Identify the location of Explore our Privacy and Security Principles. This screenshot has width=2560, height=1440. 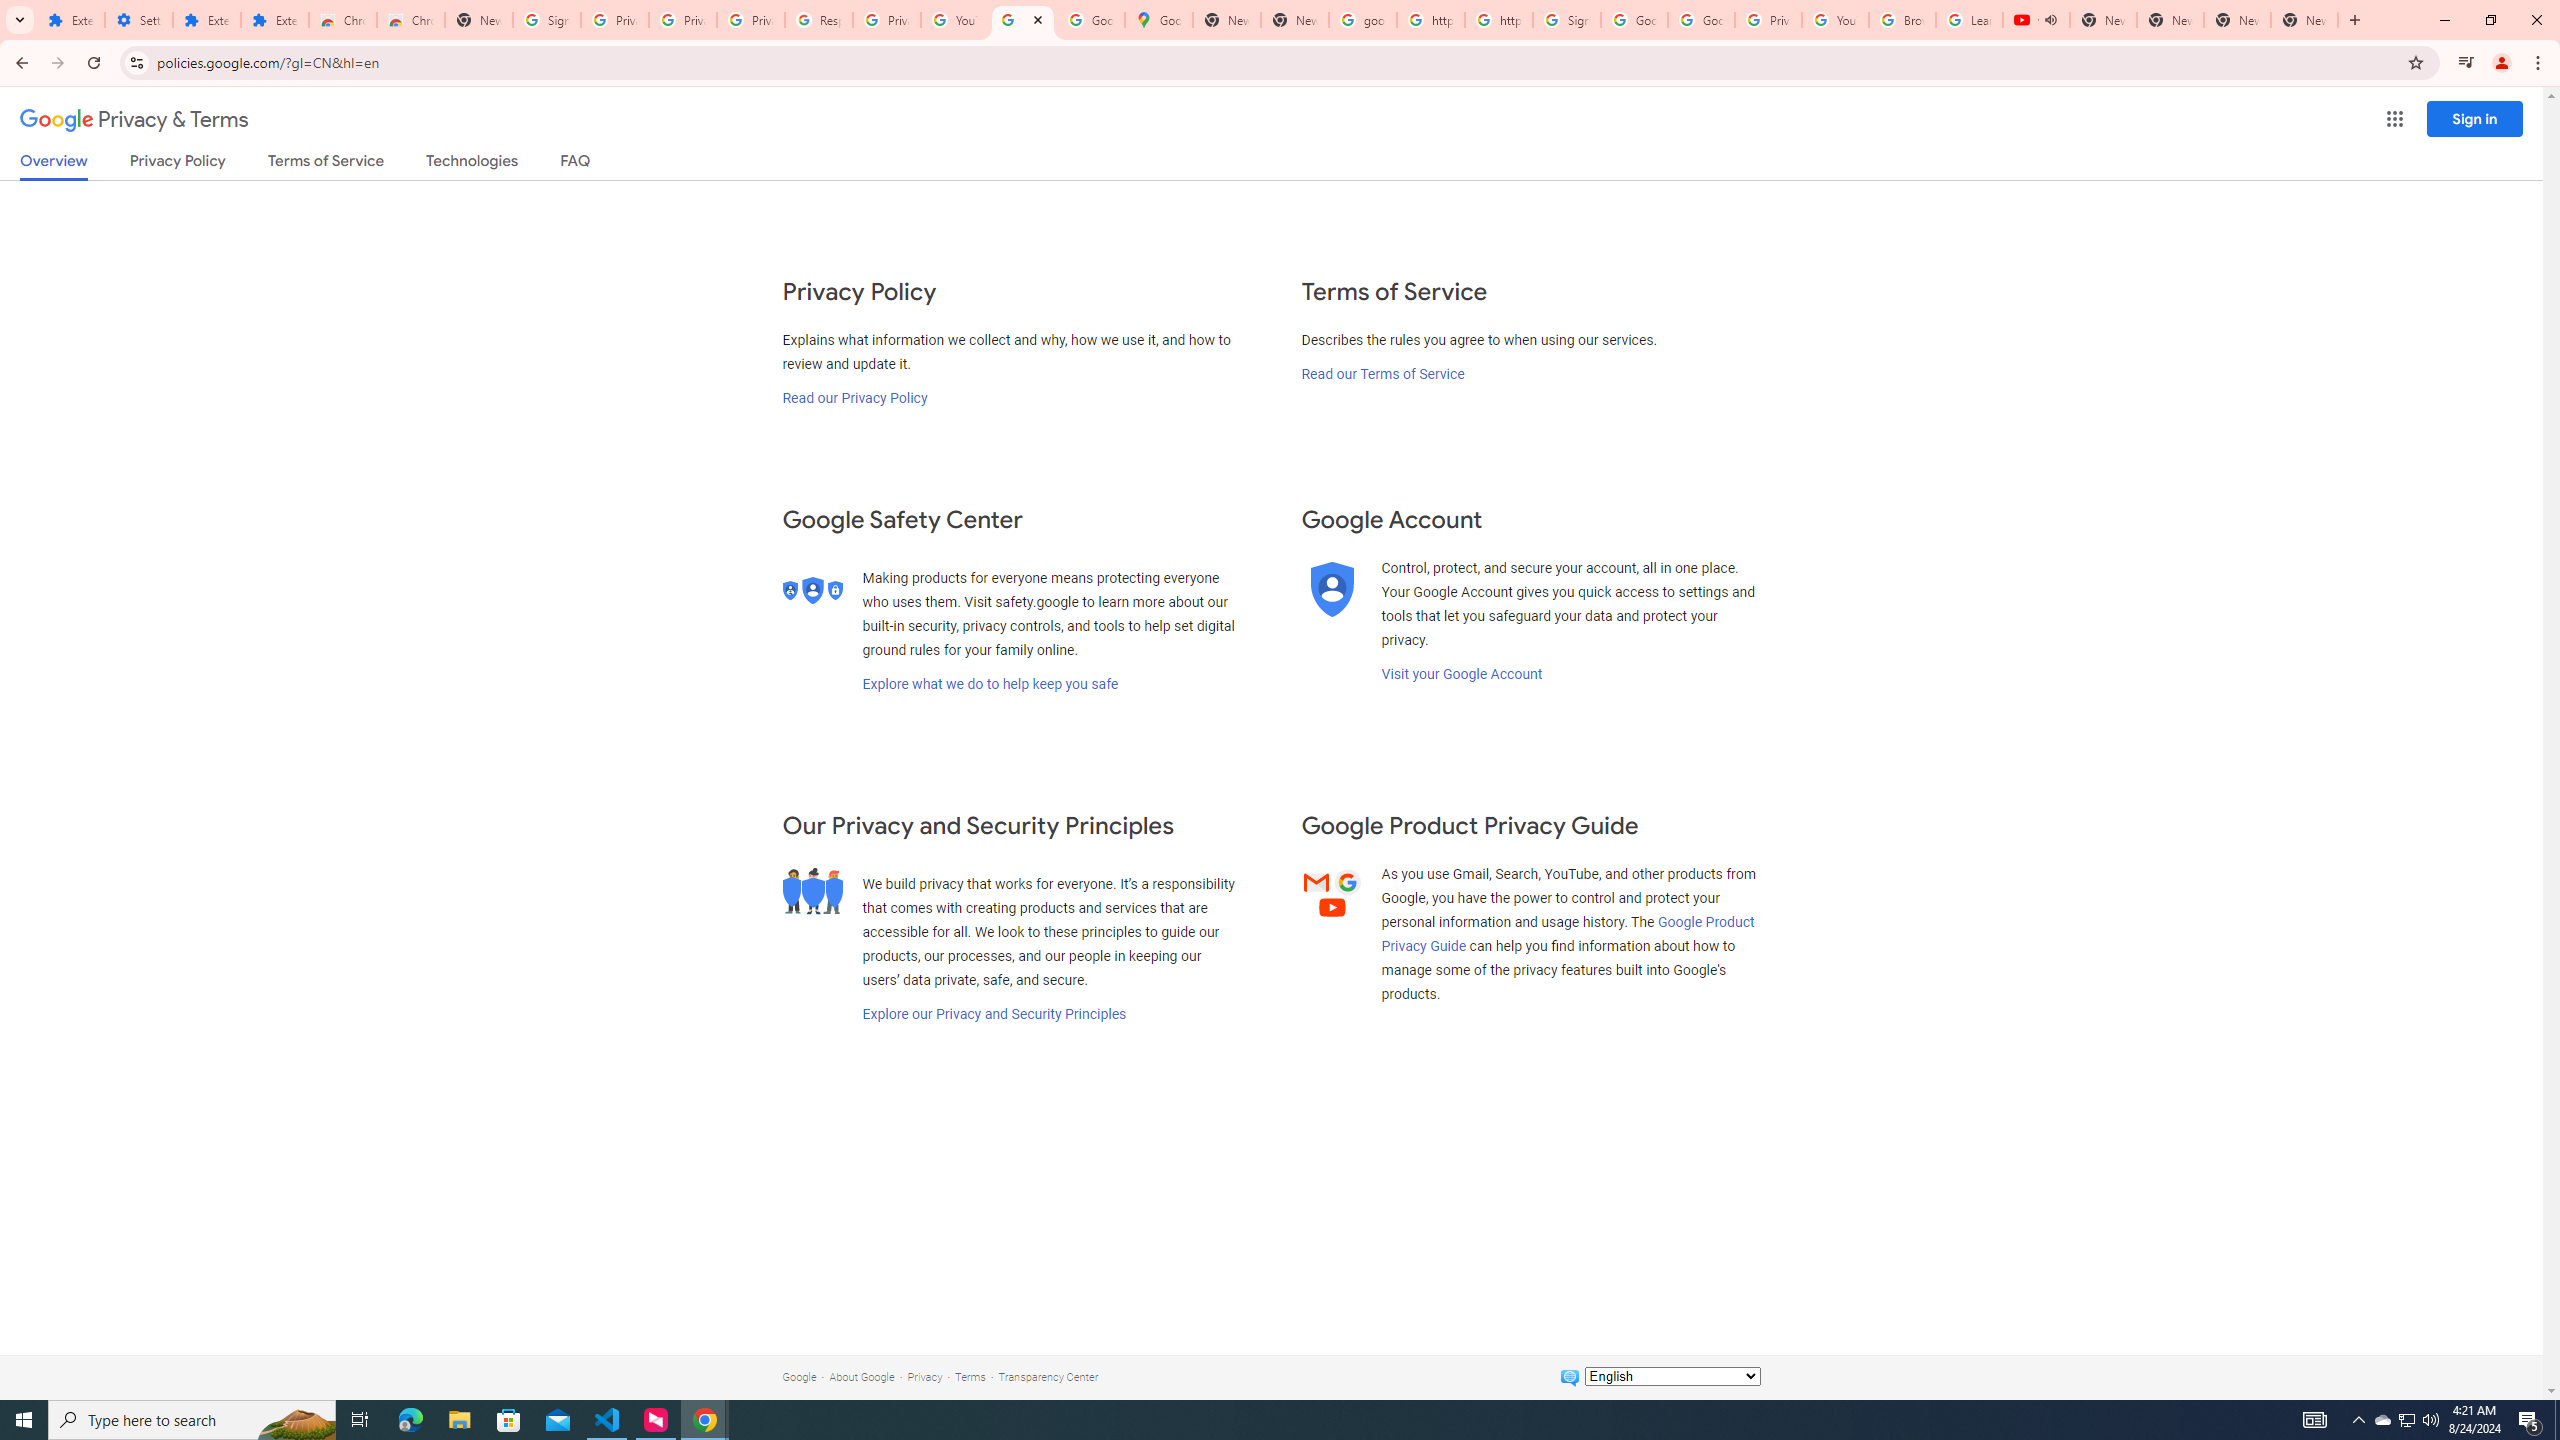
(994, 1014).